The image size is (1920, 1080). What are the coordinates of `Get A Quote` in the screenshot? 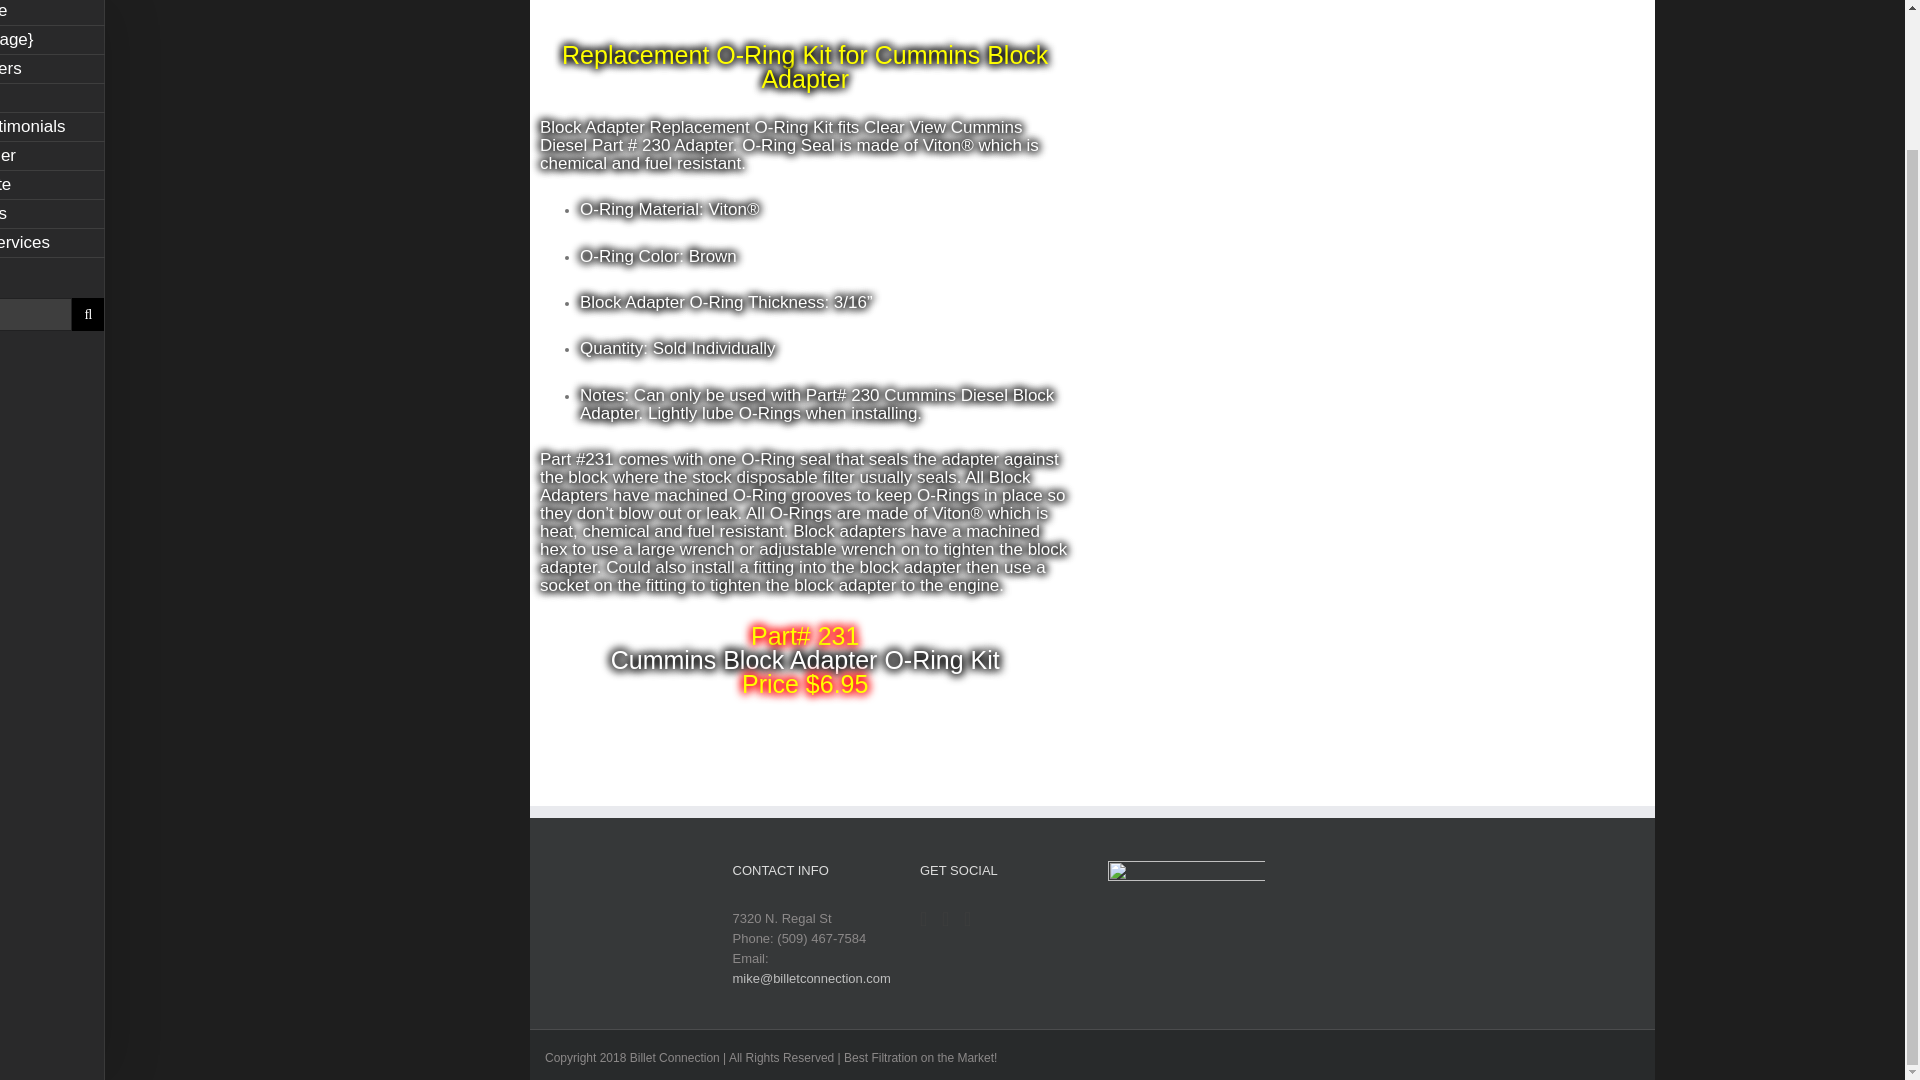 It's located at (52, 184).